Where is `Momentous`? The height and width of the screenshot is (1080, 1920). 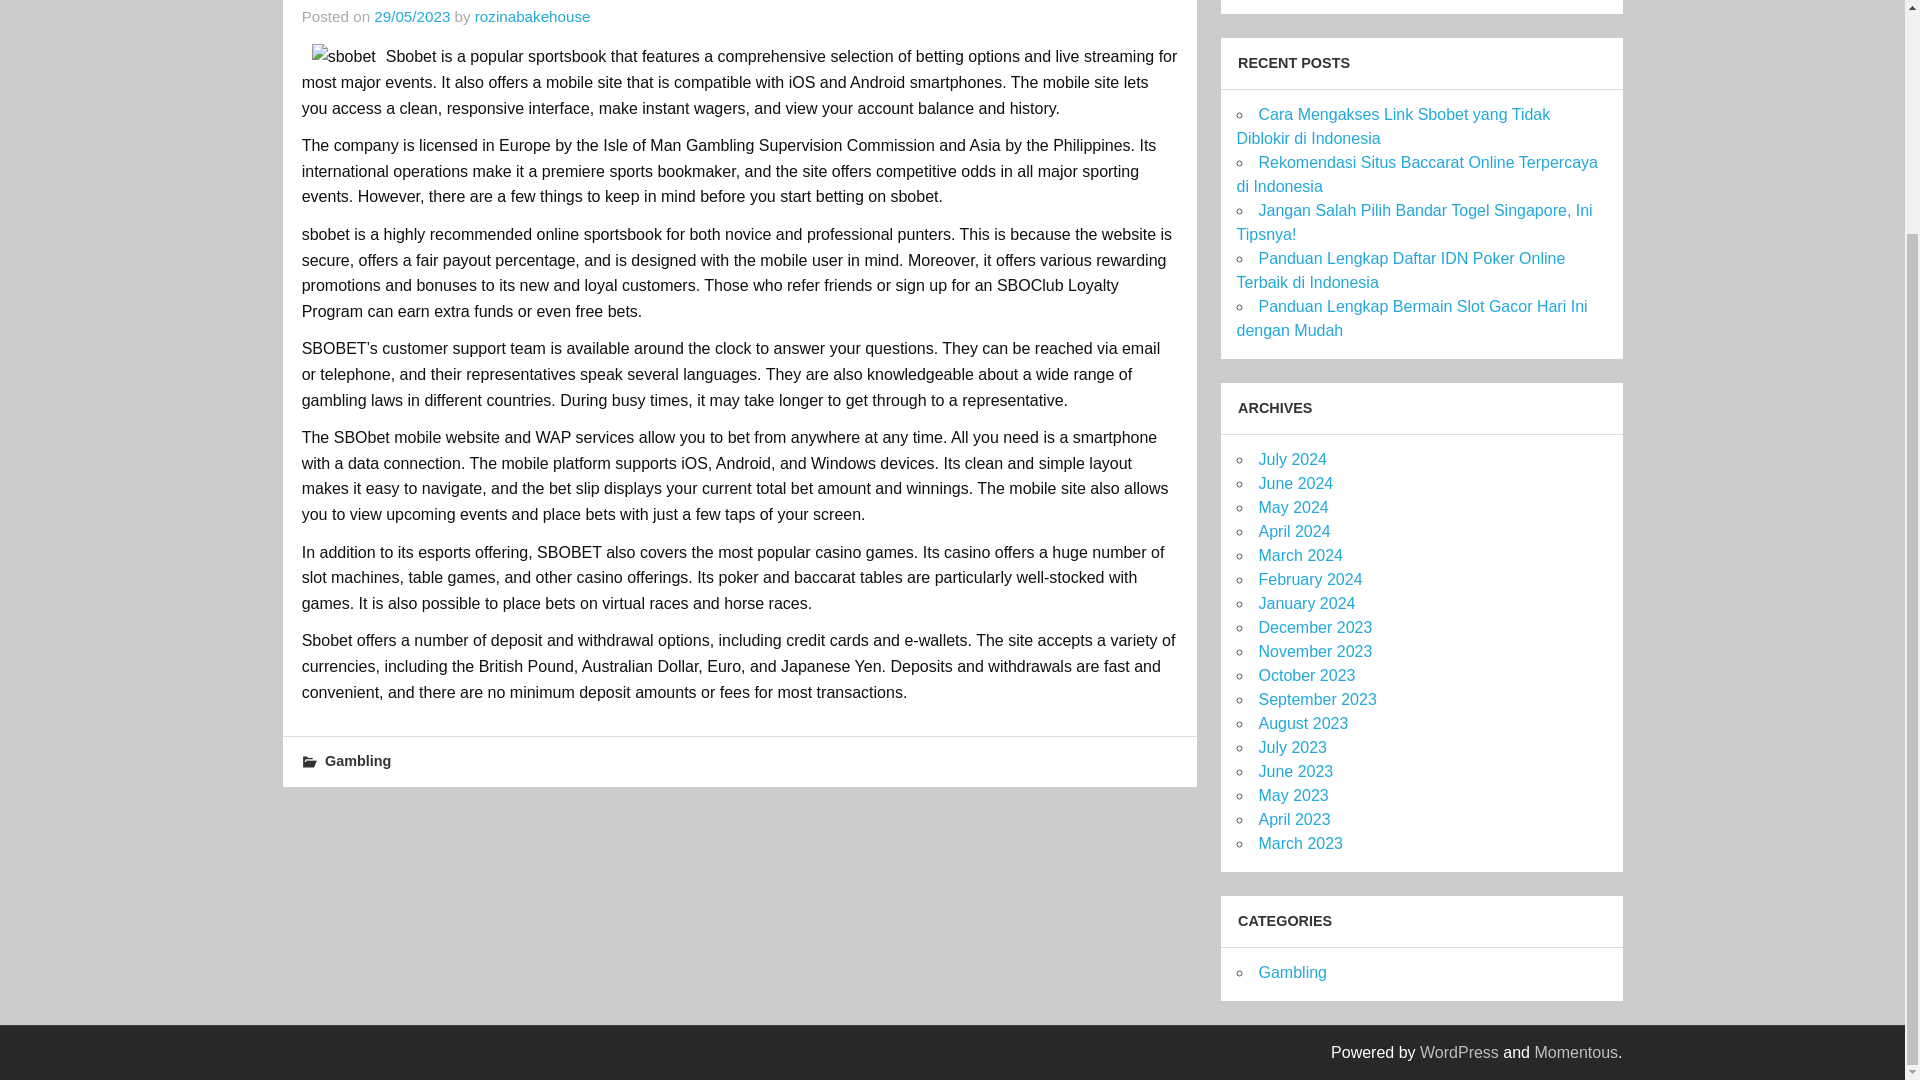 Momentous is located at coordinates (1576, 1052).